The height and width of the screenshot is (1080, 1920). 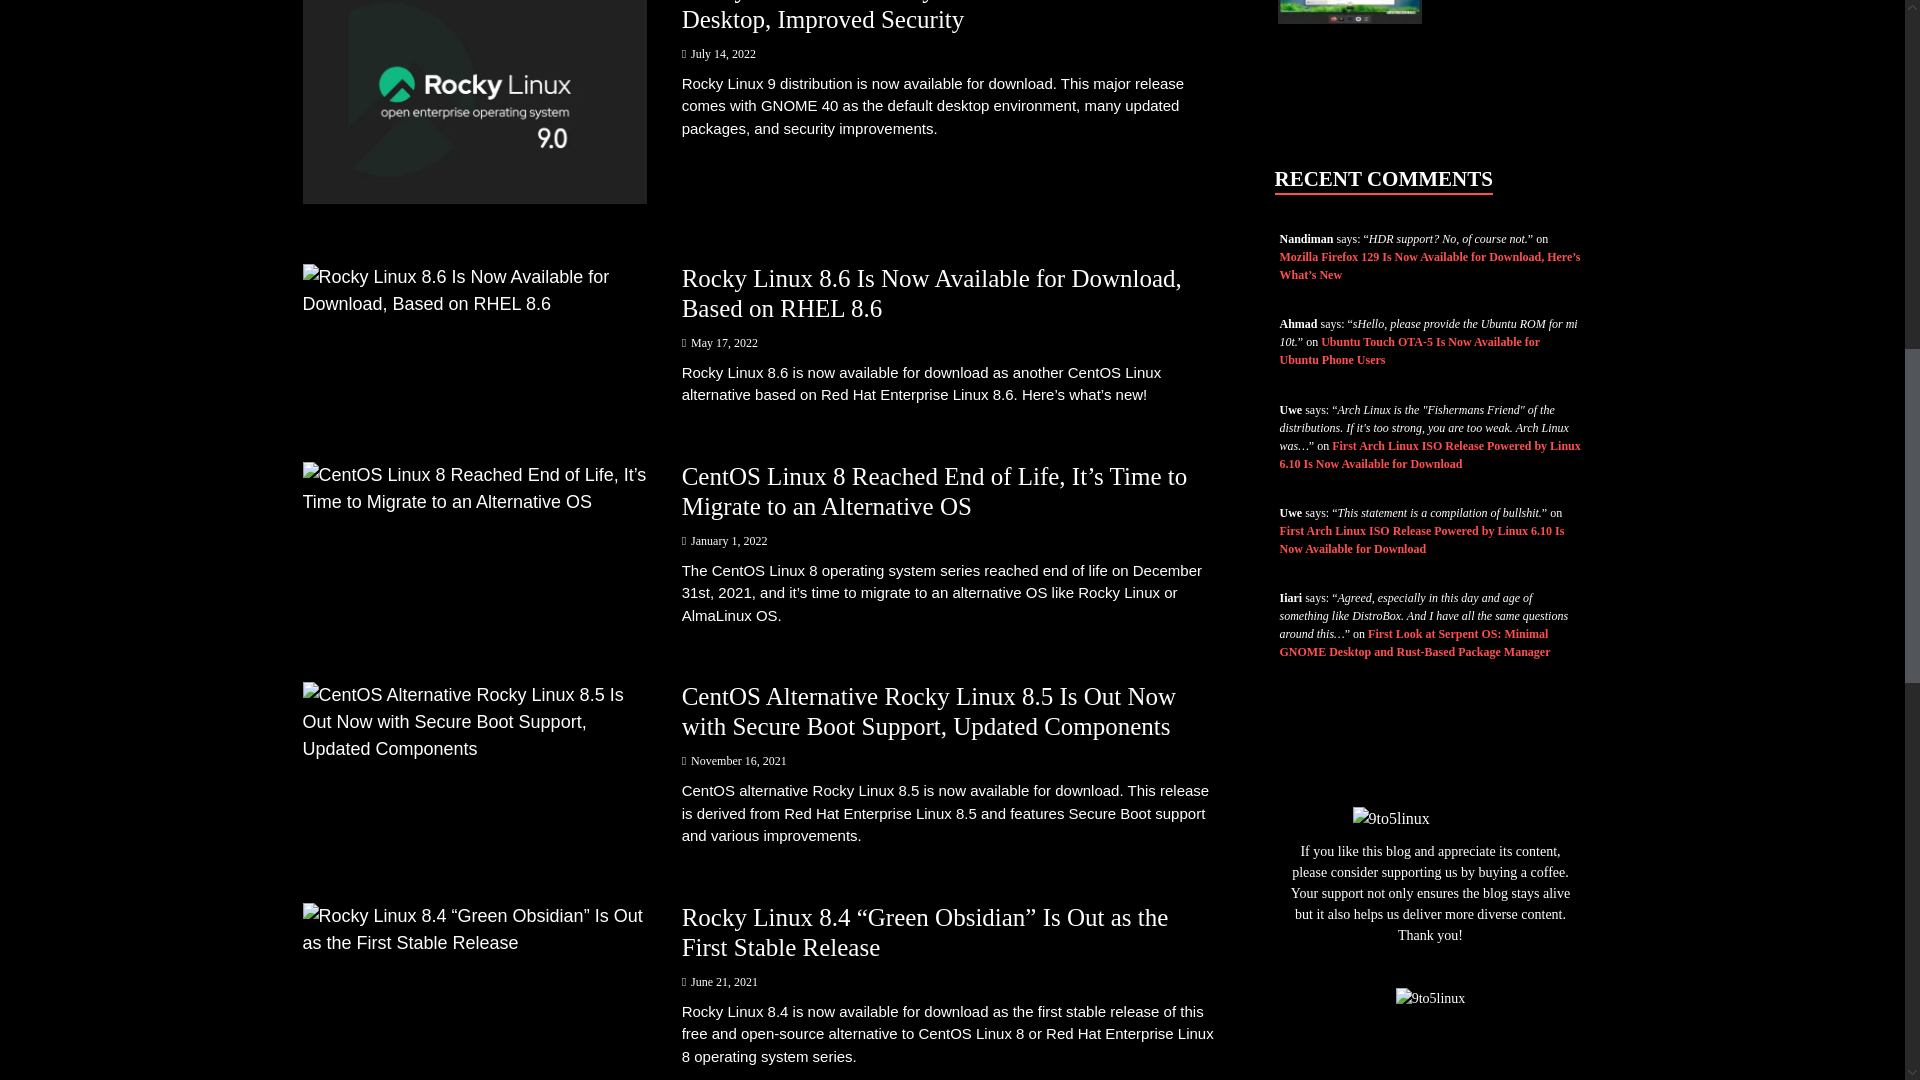 I want to click on 9to5Linux, so click(x=1390, y=818).